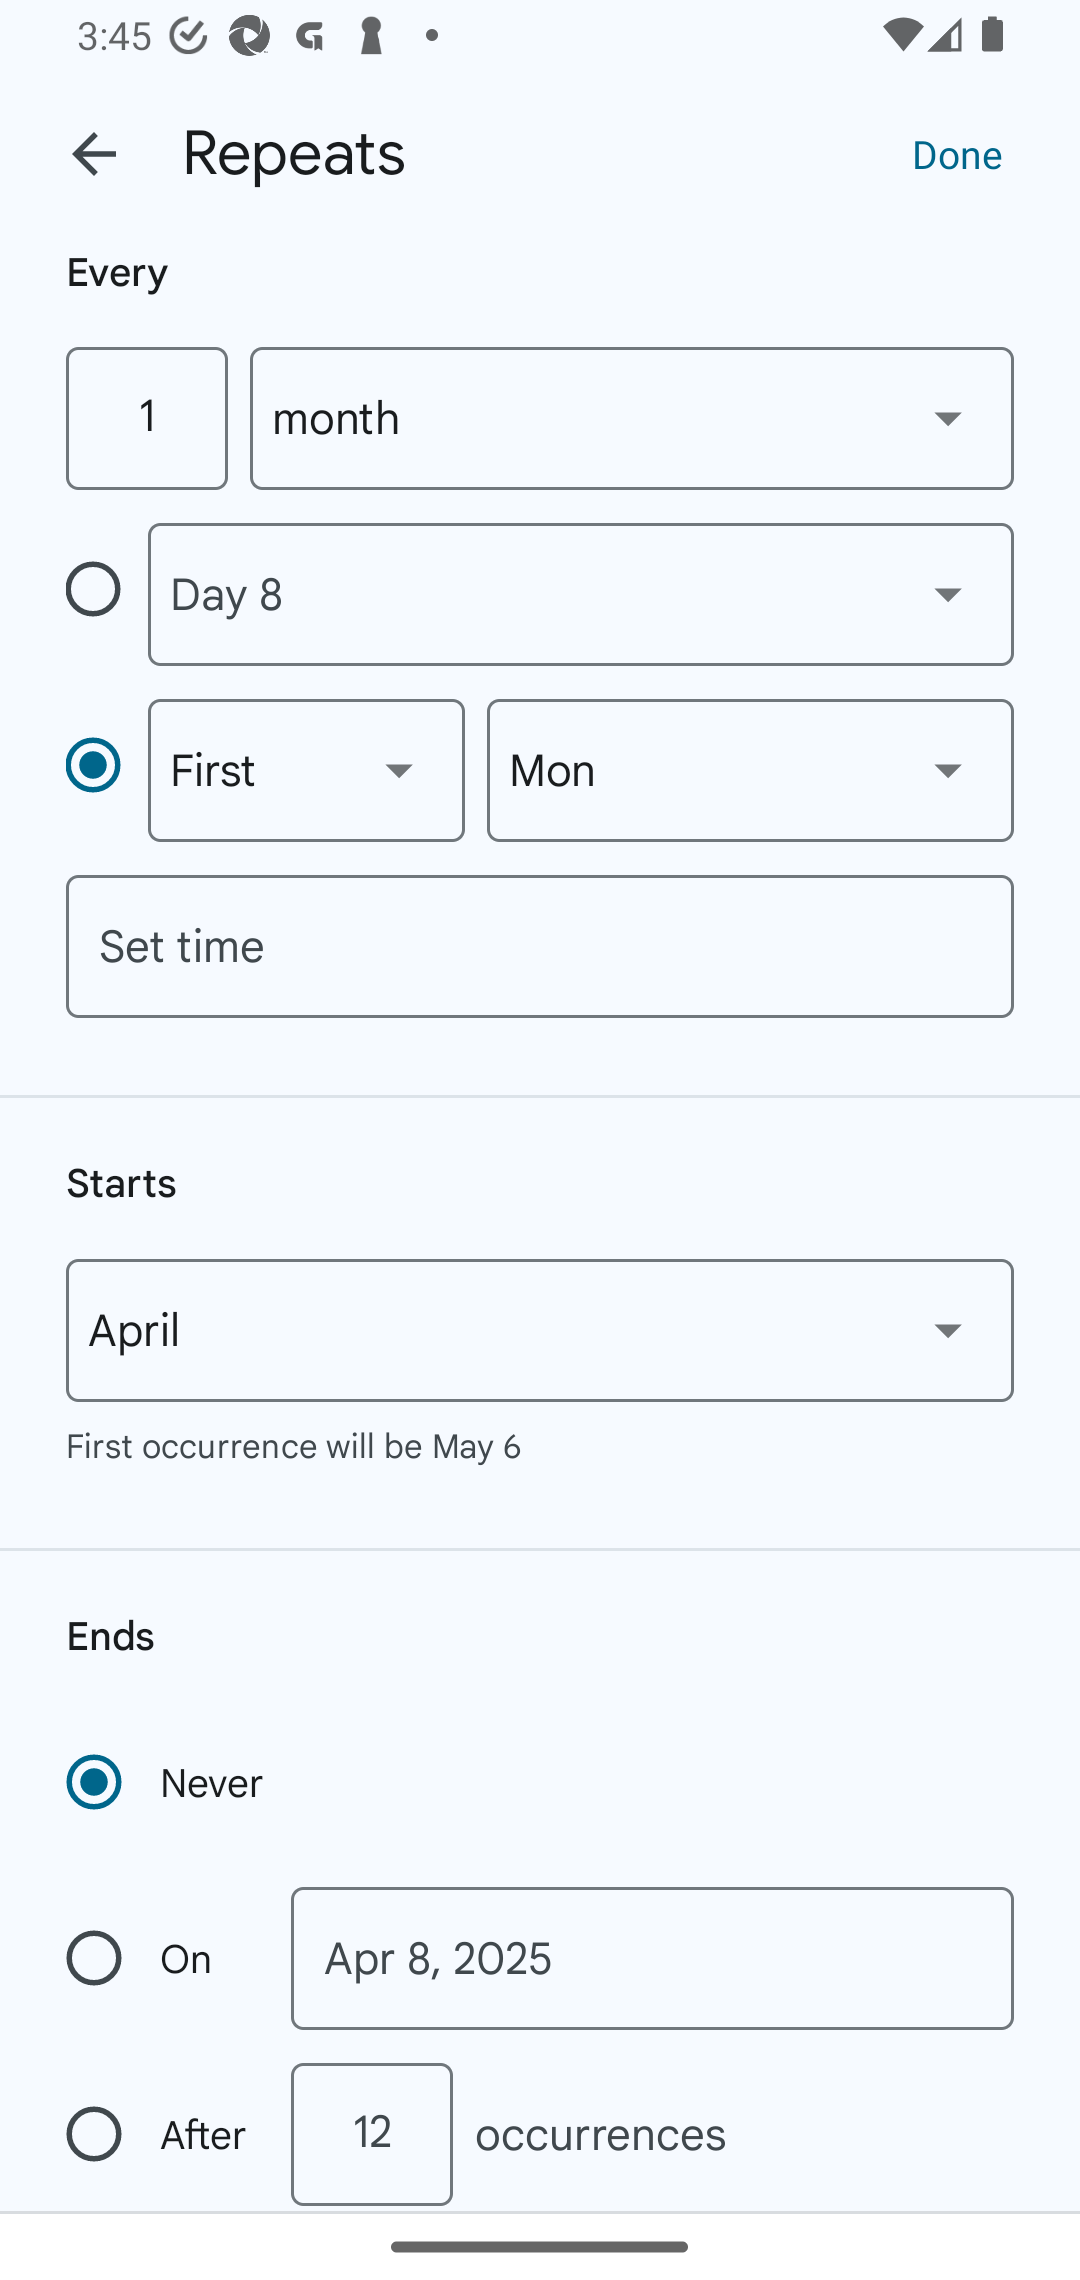  Describe the element at coordinates (371, 2135) in the screenshot. I see `12` at that location.